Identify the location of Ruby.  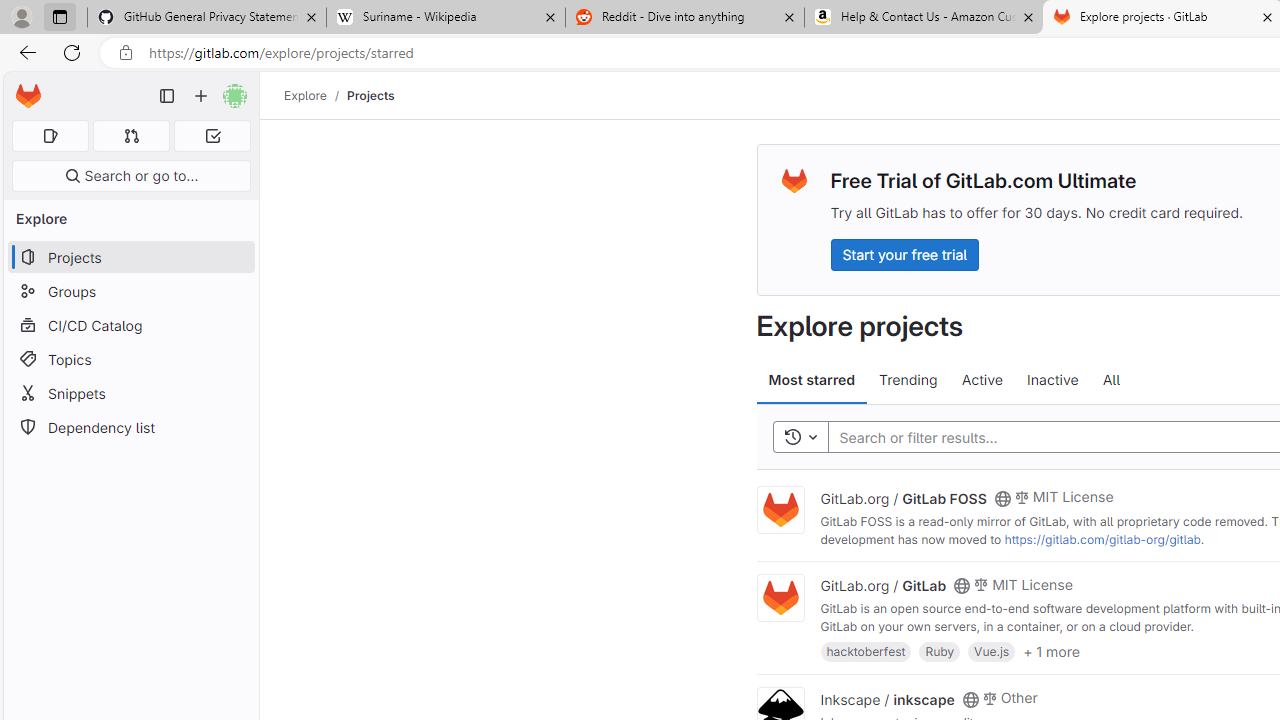
(940, 650).